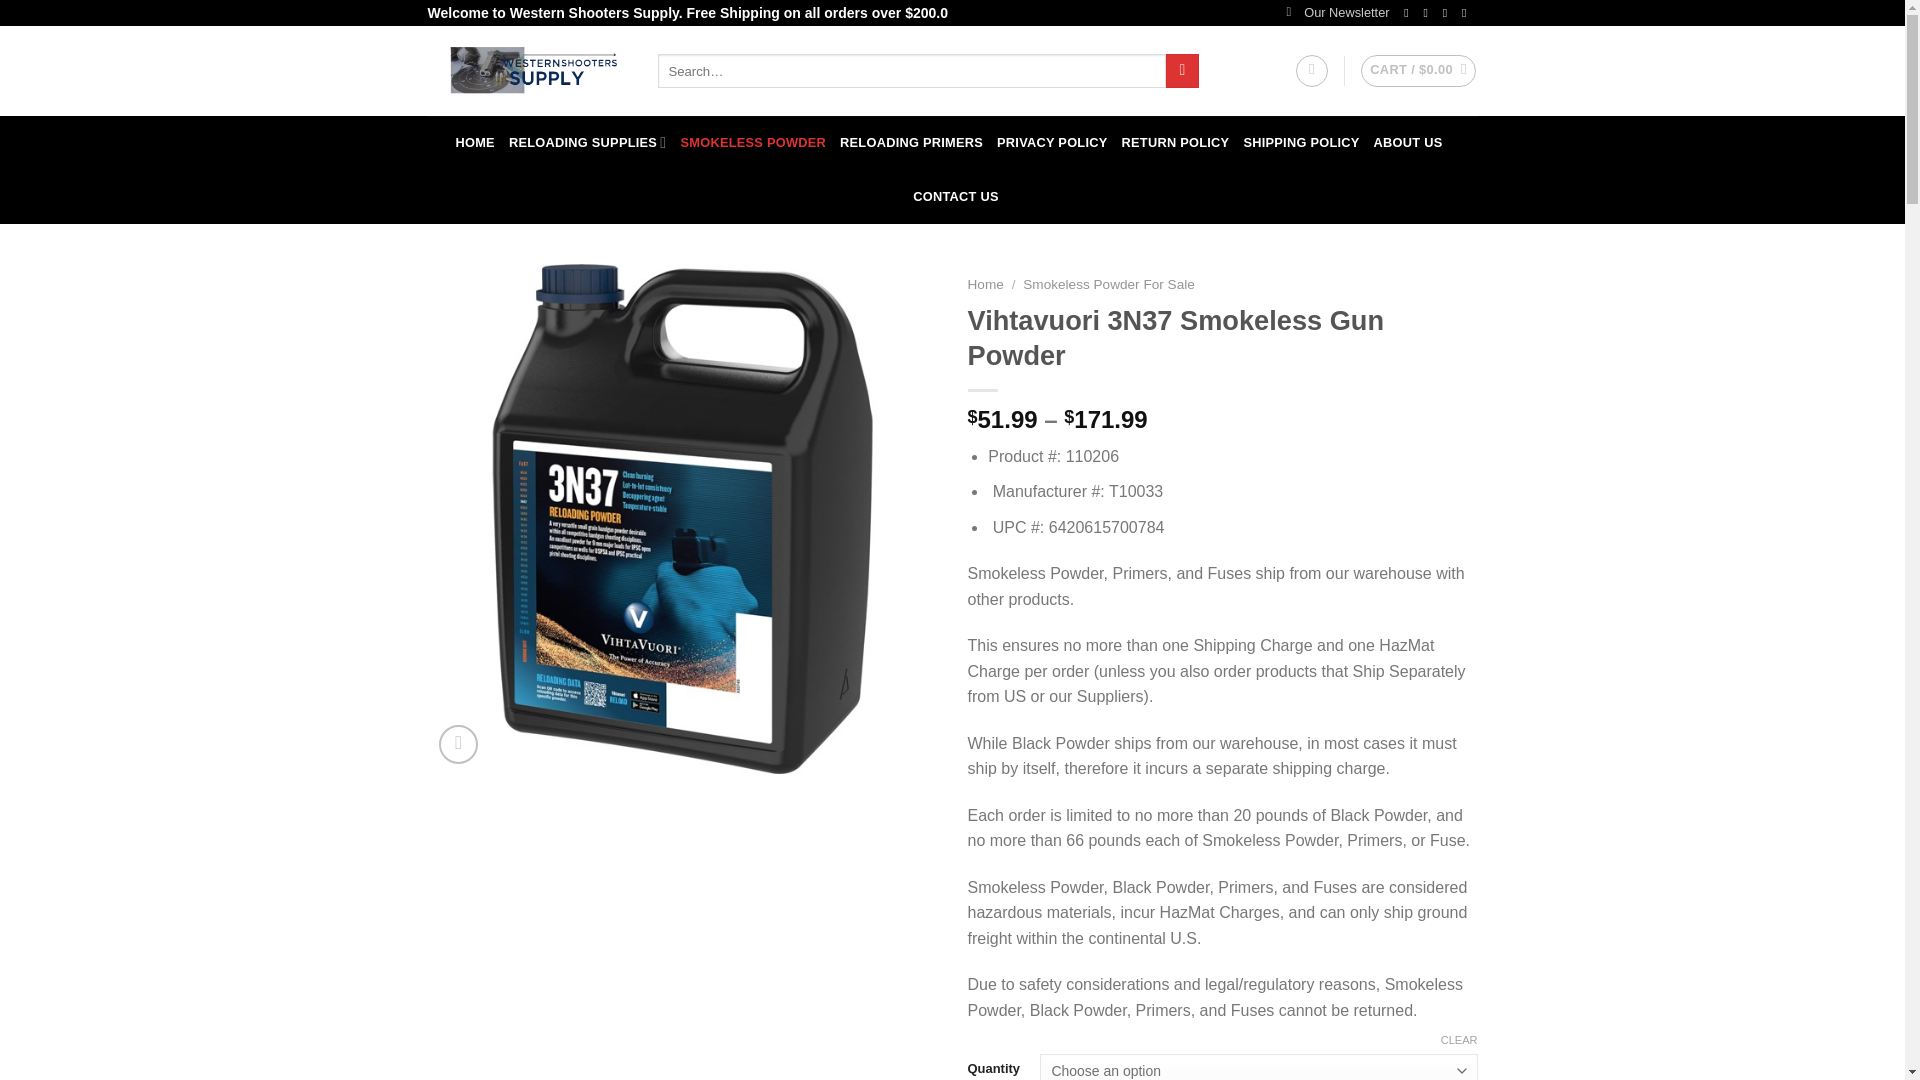  Describe the element at coordinates (458, 744) in the screenshot. I see `Zoom` at that location.